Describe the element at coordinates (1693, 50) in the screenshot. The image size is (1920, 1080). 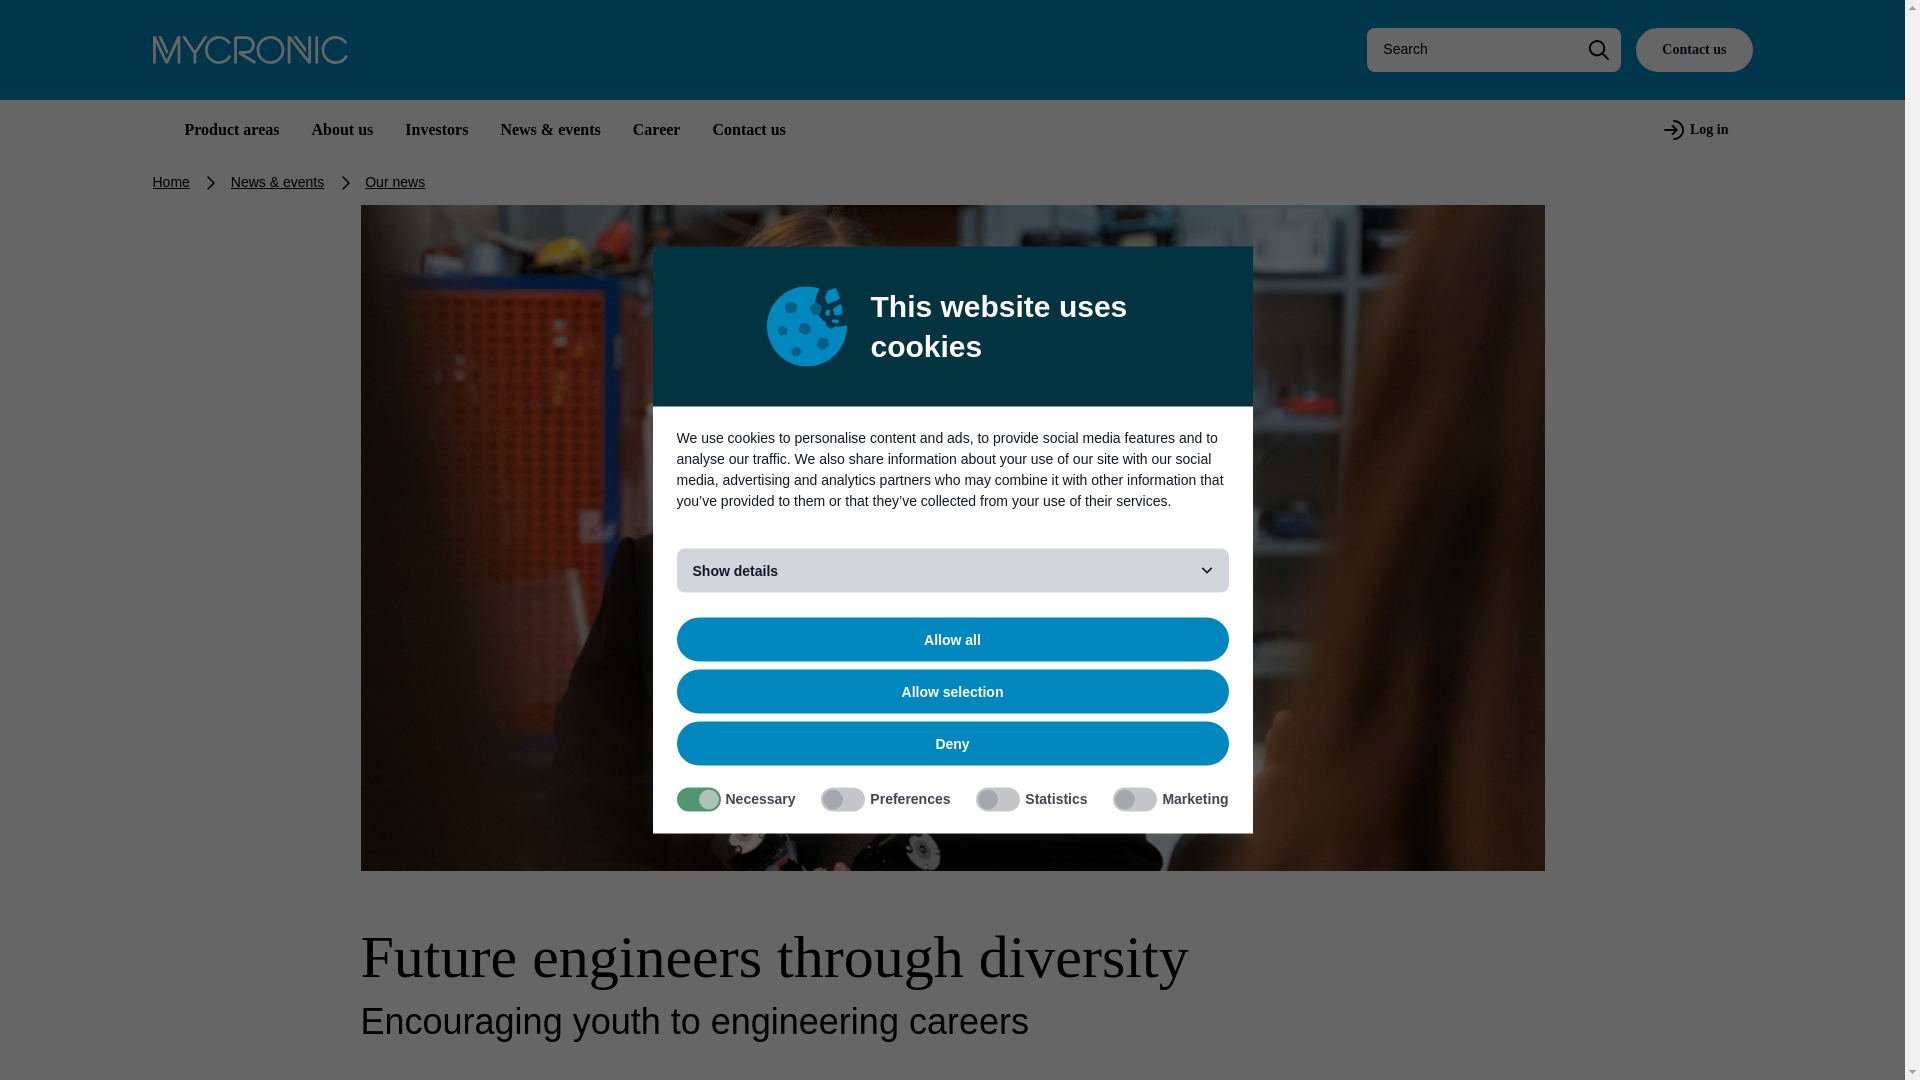
I see `Contact us` at that location.